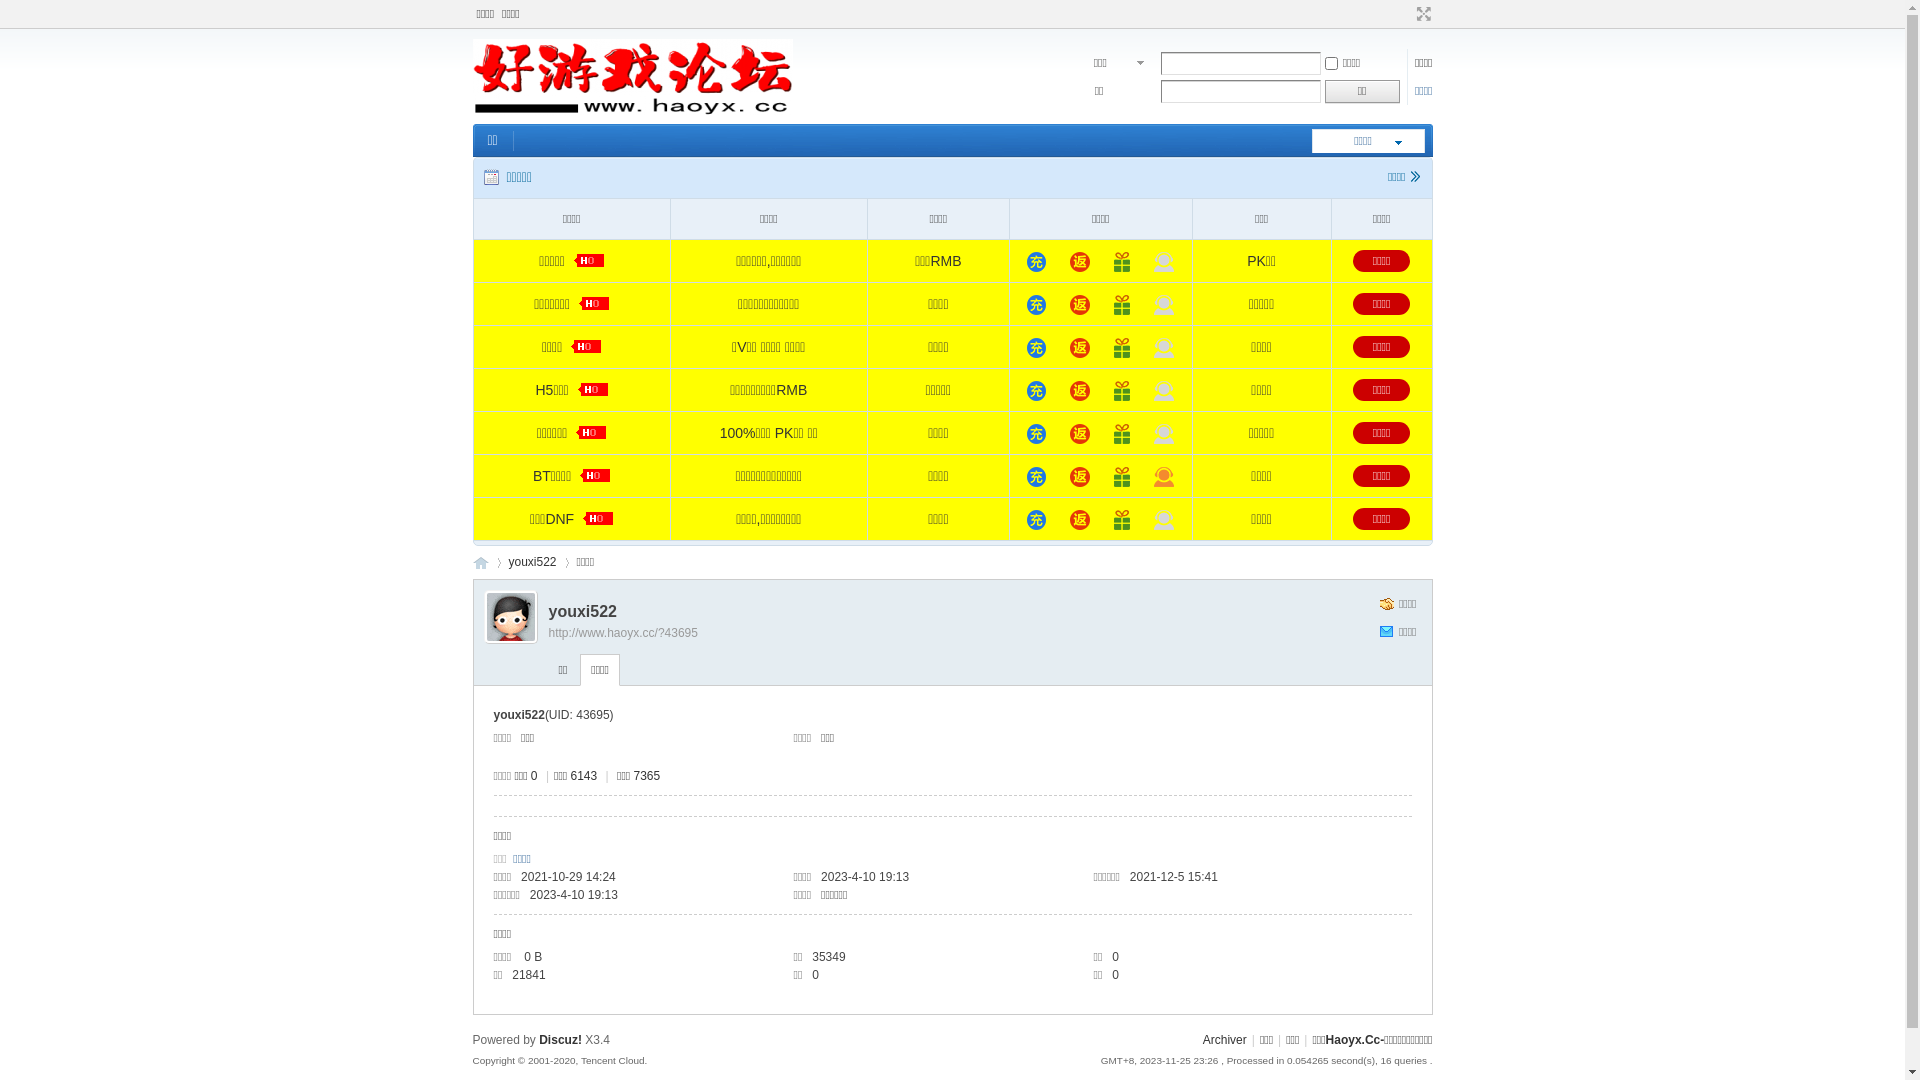 The height and width of the screenshot is (1080, 1920). Describe the element at coordinates (1164, 477) in the screenshot. I see `85877770 ` at that location.